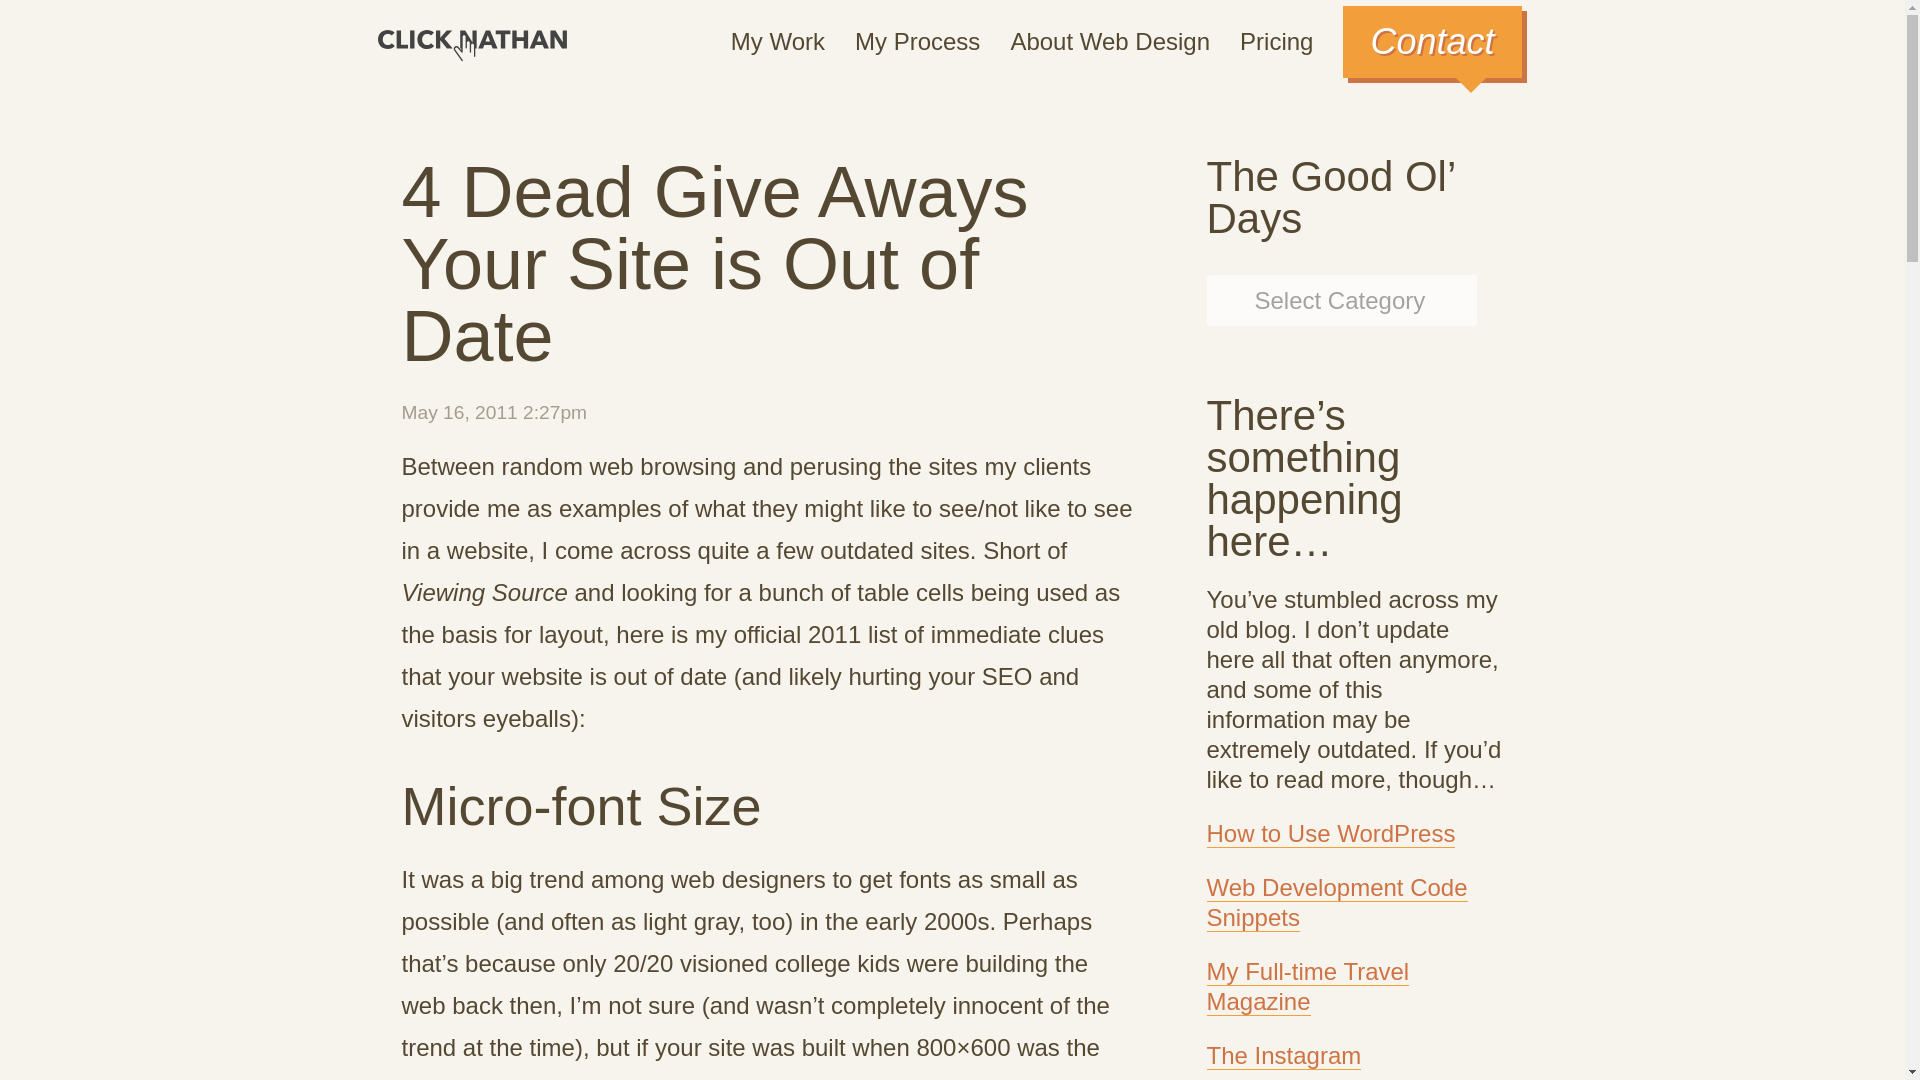  Describe the element at coordinates (1330, 833) in the screenshot. I see `How to Use WordPress` at that location.